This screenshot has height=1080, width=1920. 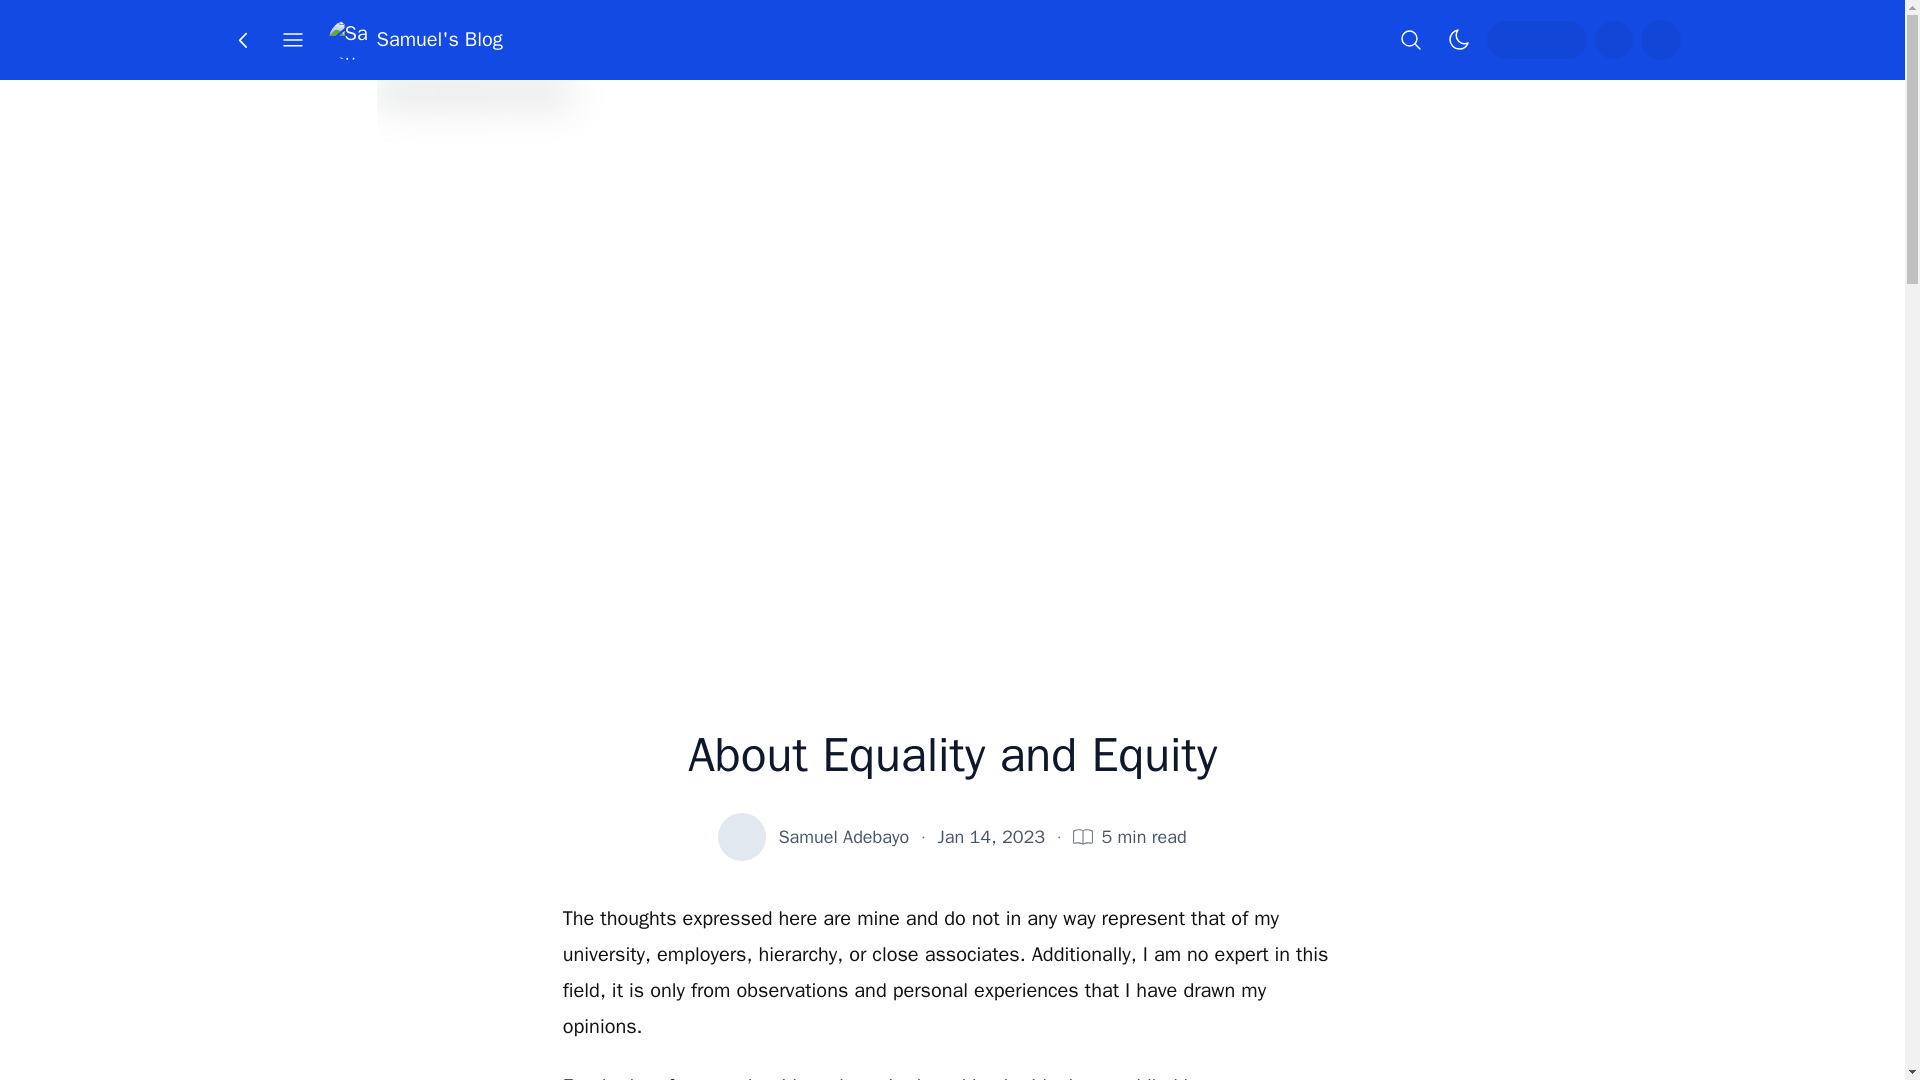 What do you see at coordinates (992, 836) in the screenshot?
I see `Jan 14, 2023` at bounding box center [992, 836].